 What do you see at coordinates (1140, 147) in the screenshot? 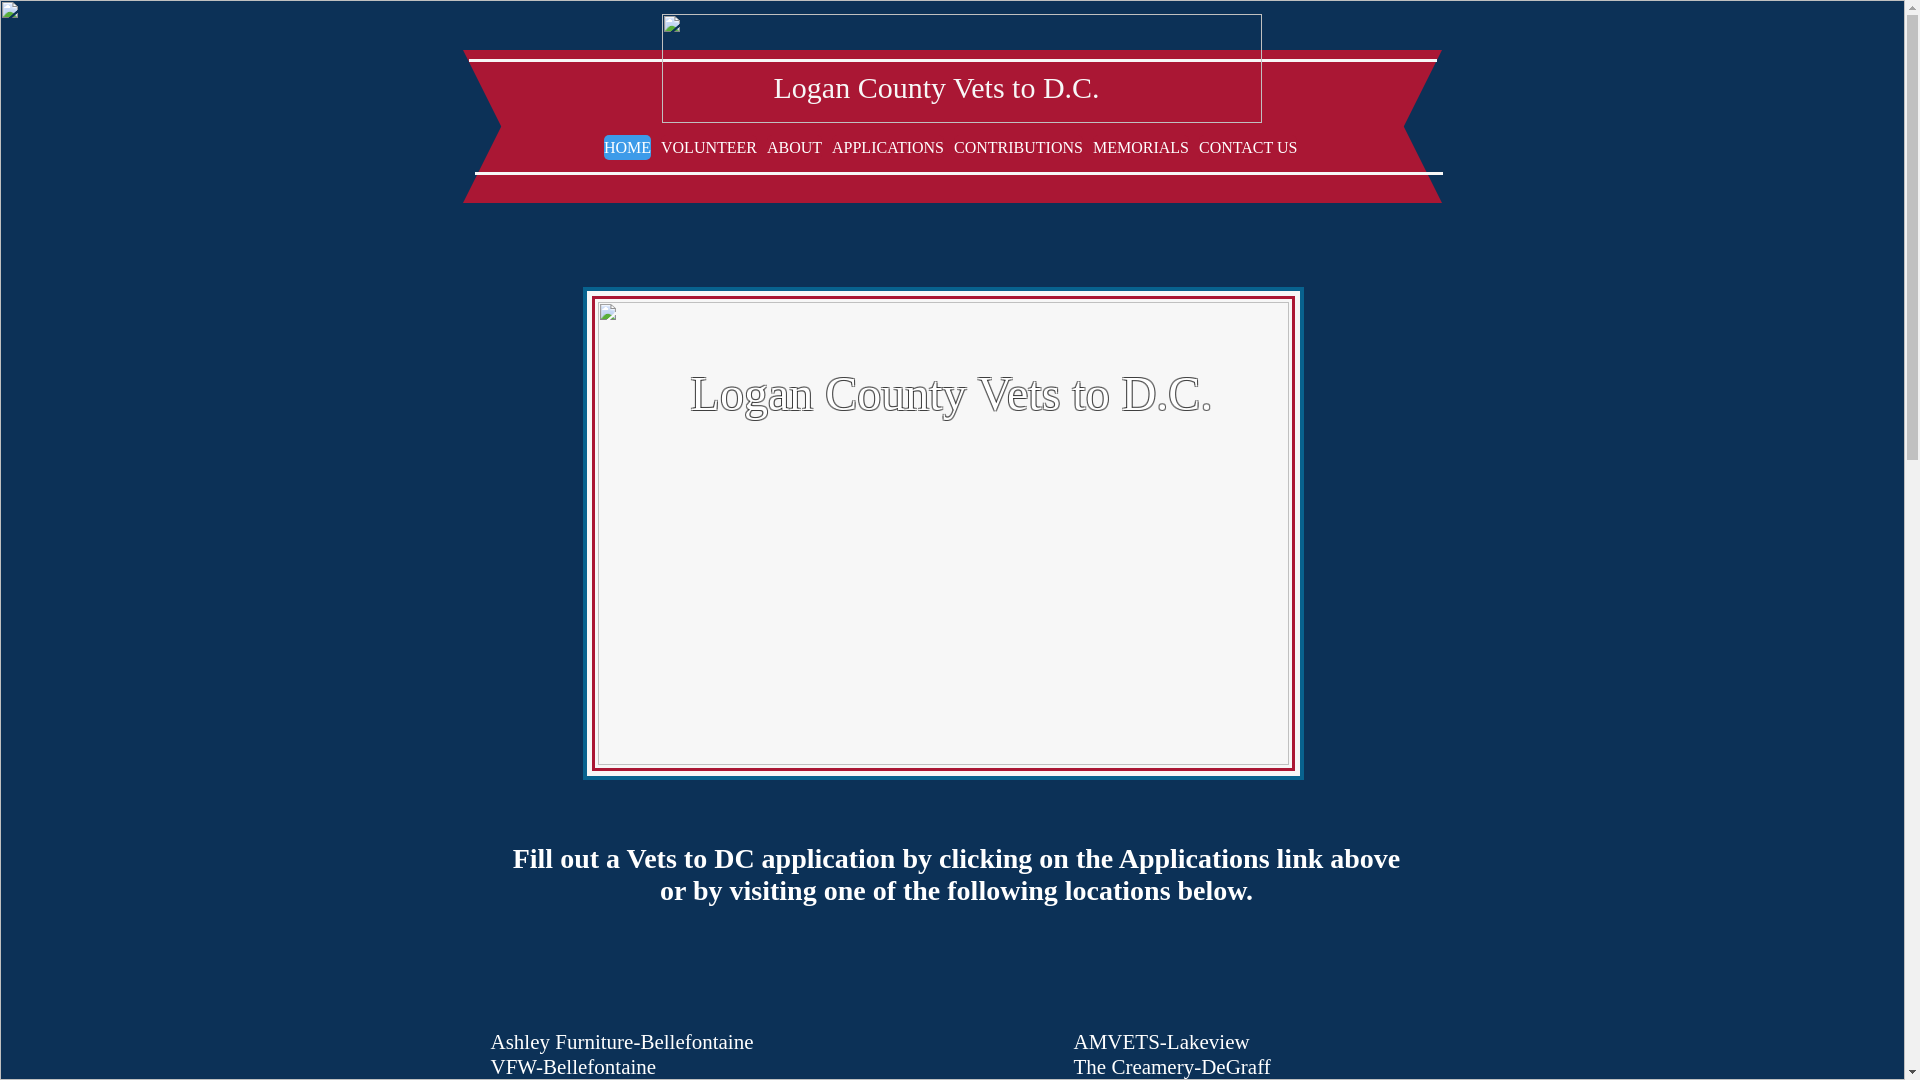
I see `MEMORIALS` at bounding box center [1140, 147].